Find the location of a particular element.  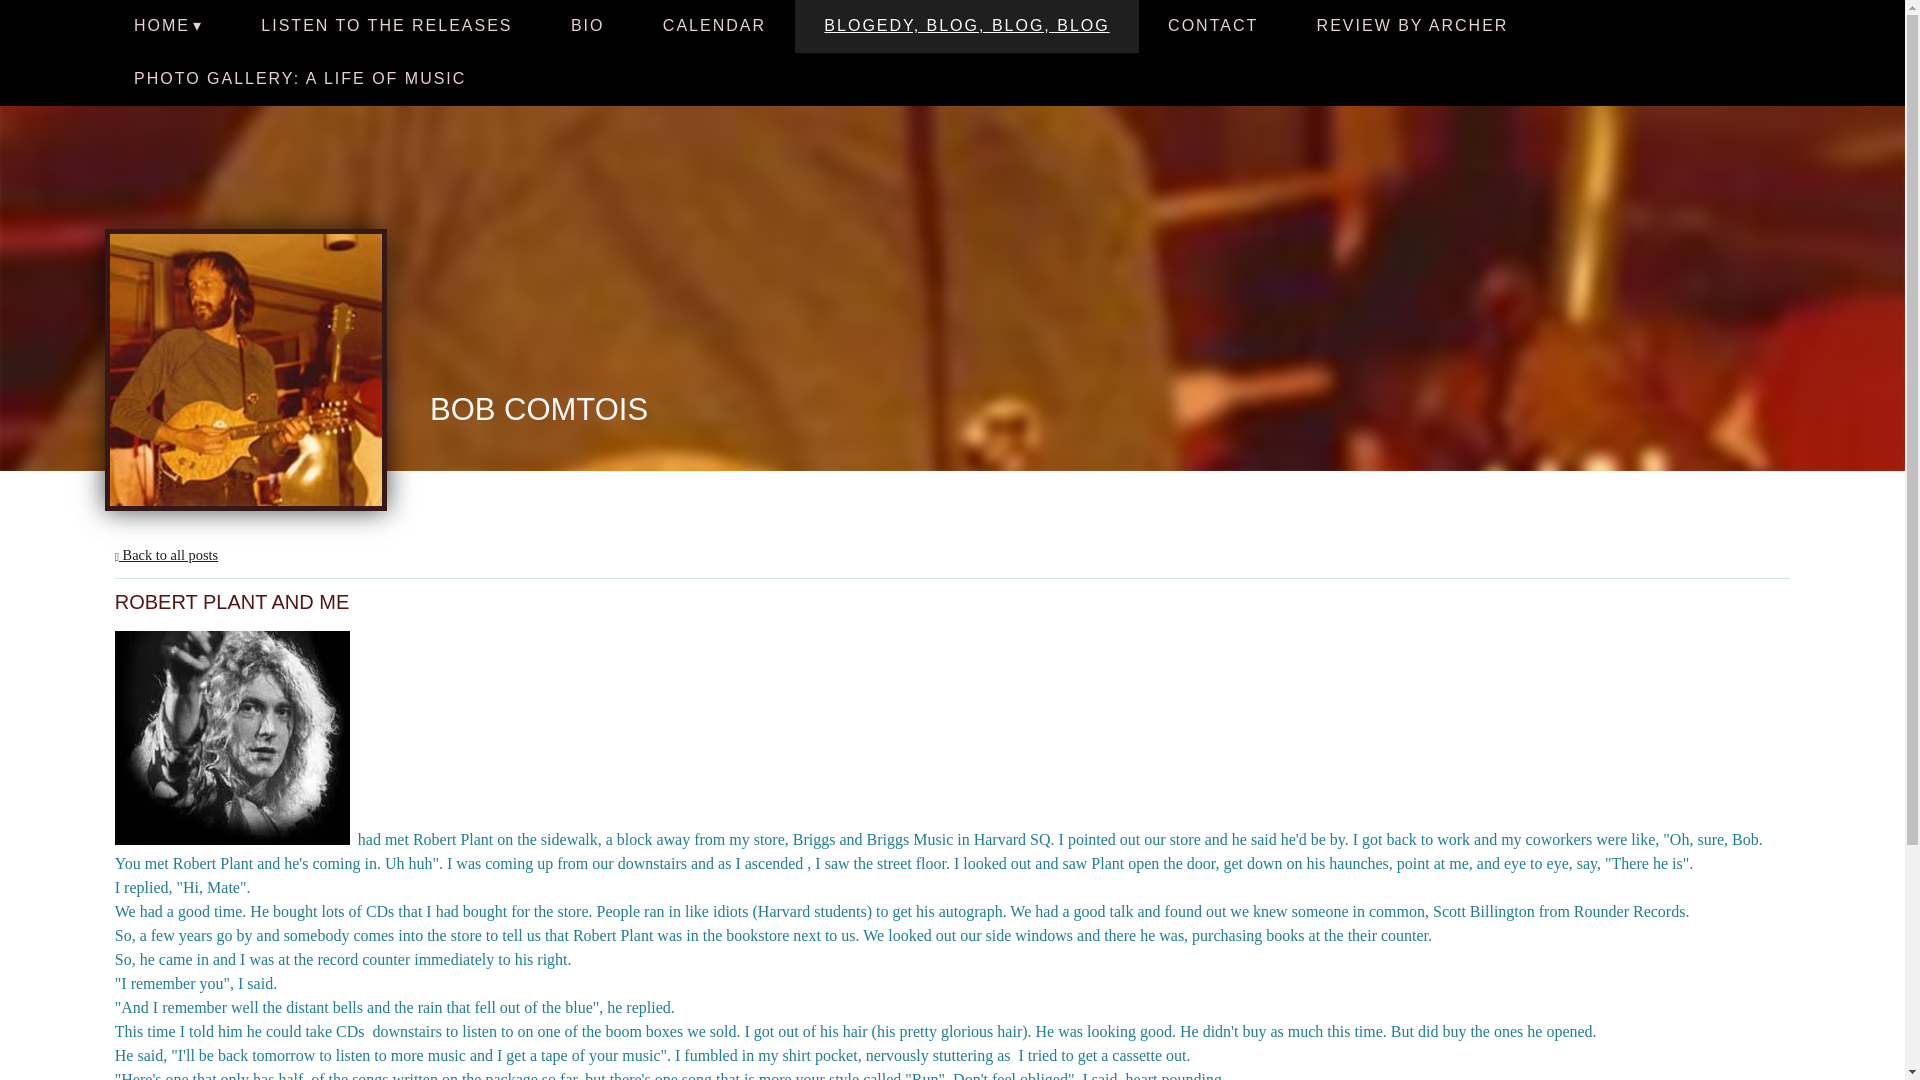

LISTEN TO THE RELEASES is located at coordinates (386, 26).